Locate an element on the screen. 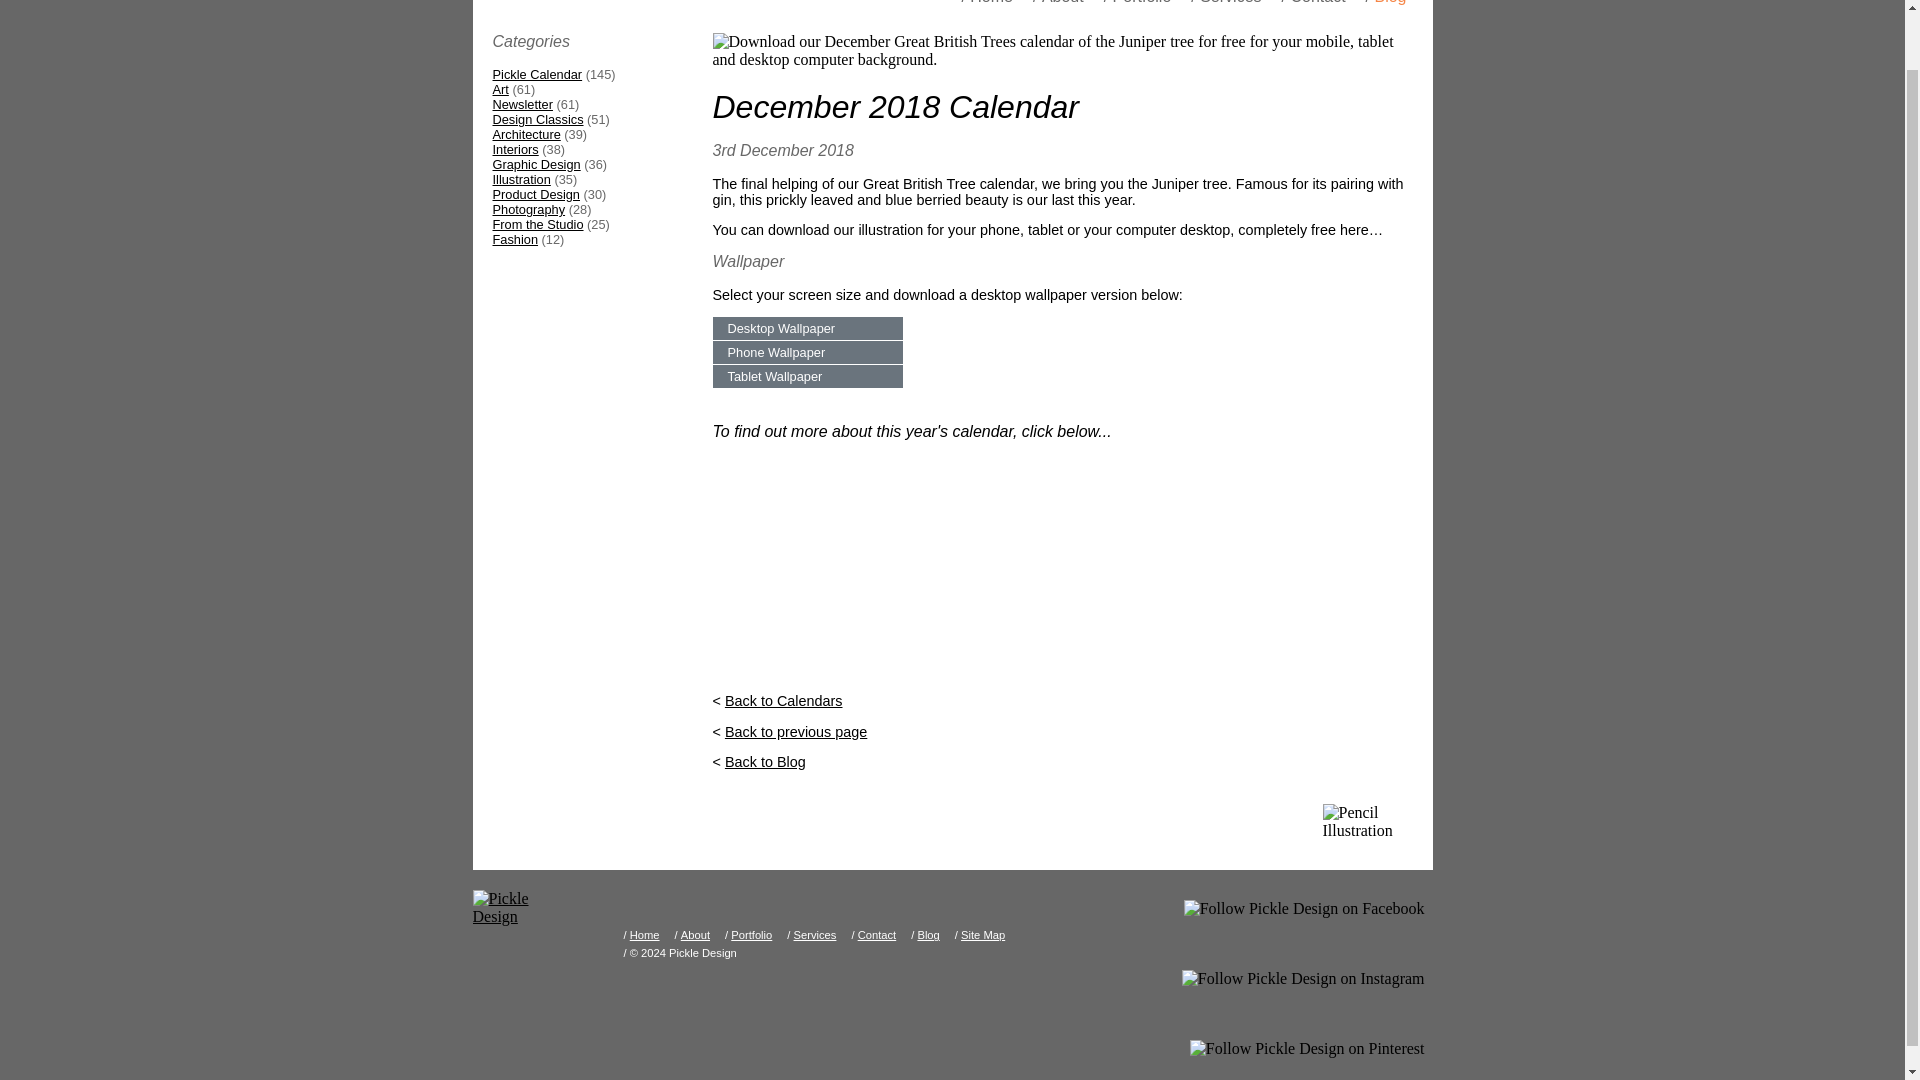 The image size is (1920, 1080). Desktop Wallpaper is located at coordinates (807, 328).